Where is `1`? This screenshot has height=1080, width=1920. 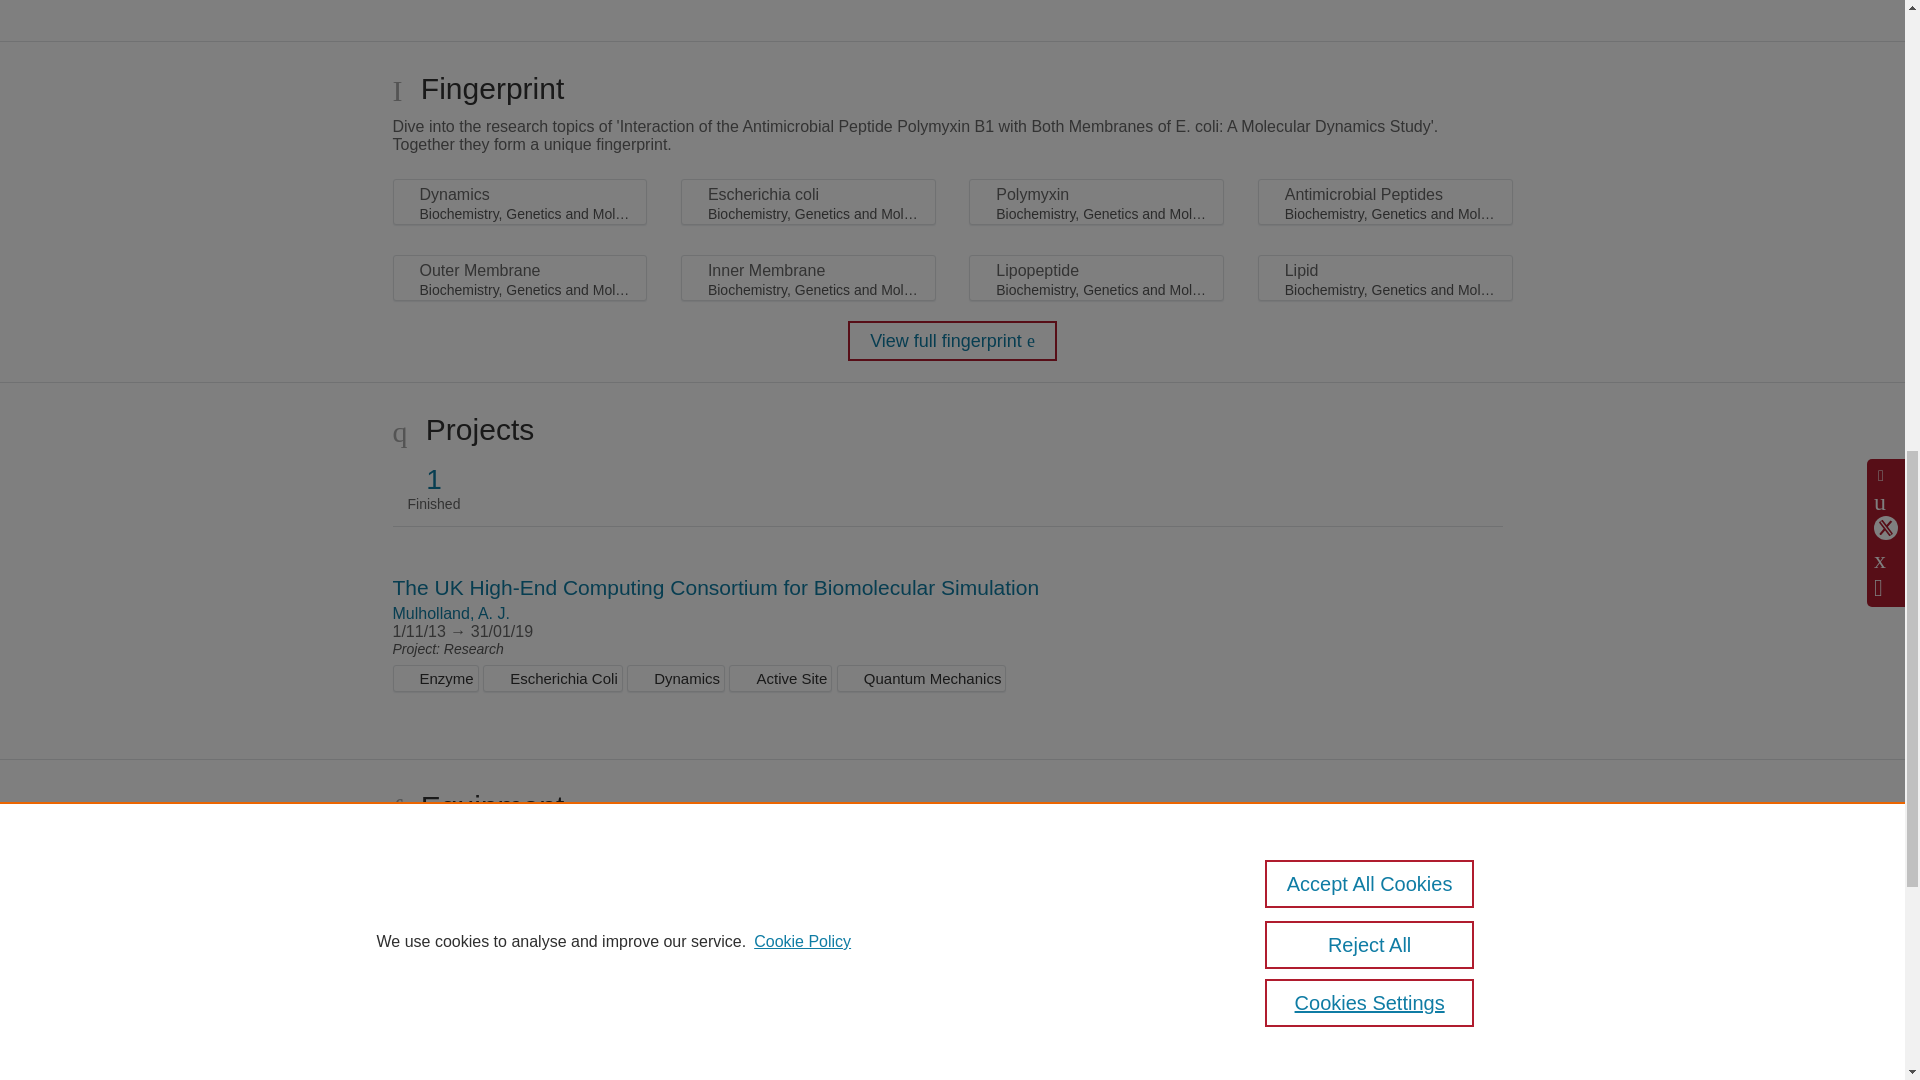 1 is located at coordinates (434, 480).